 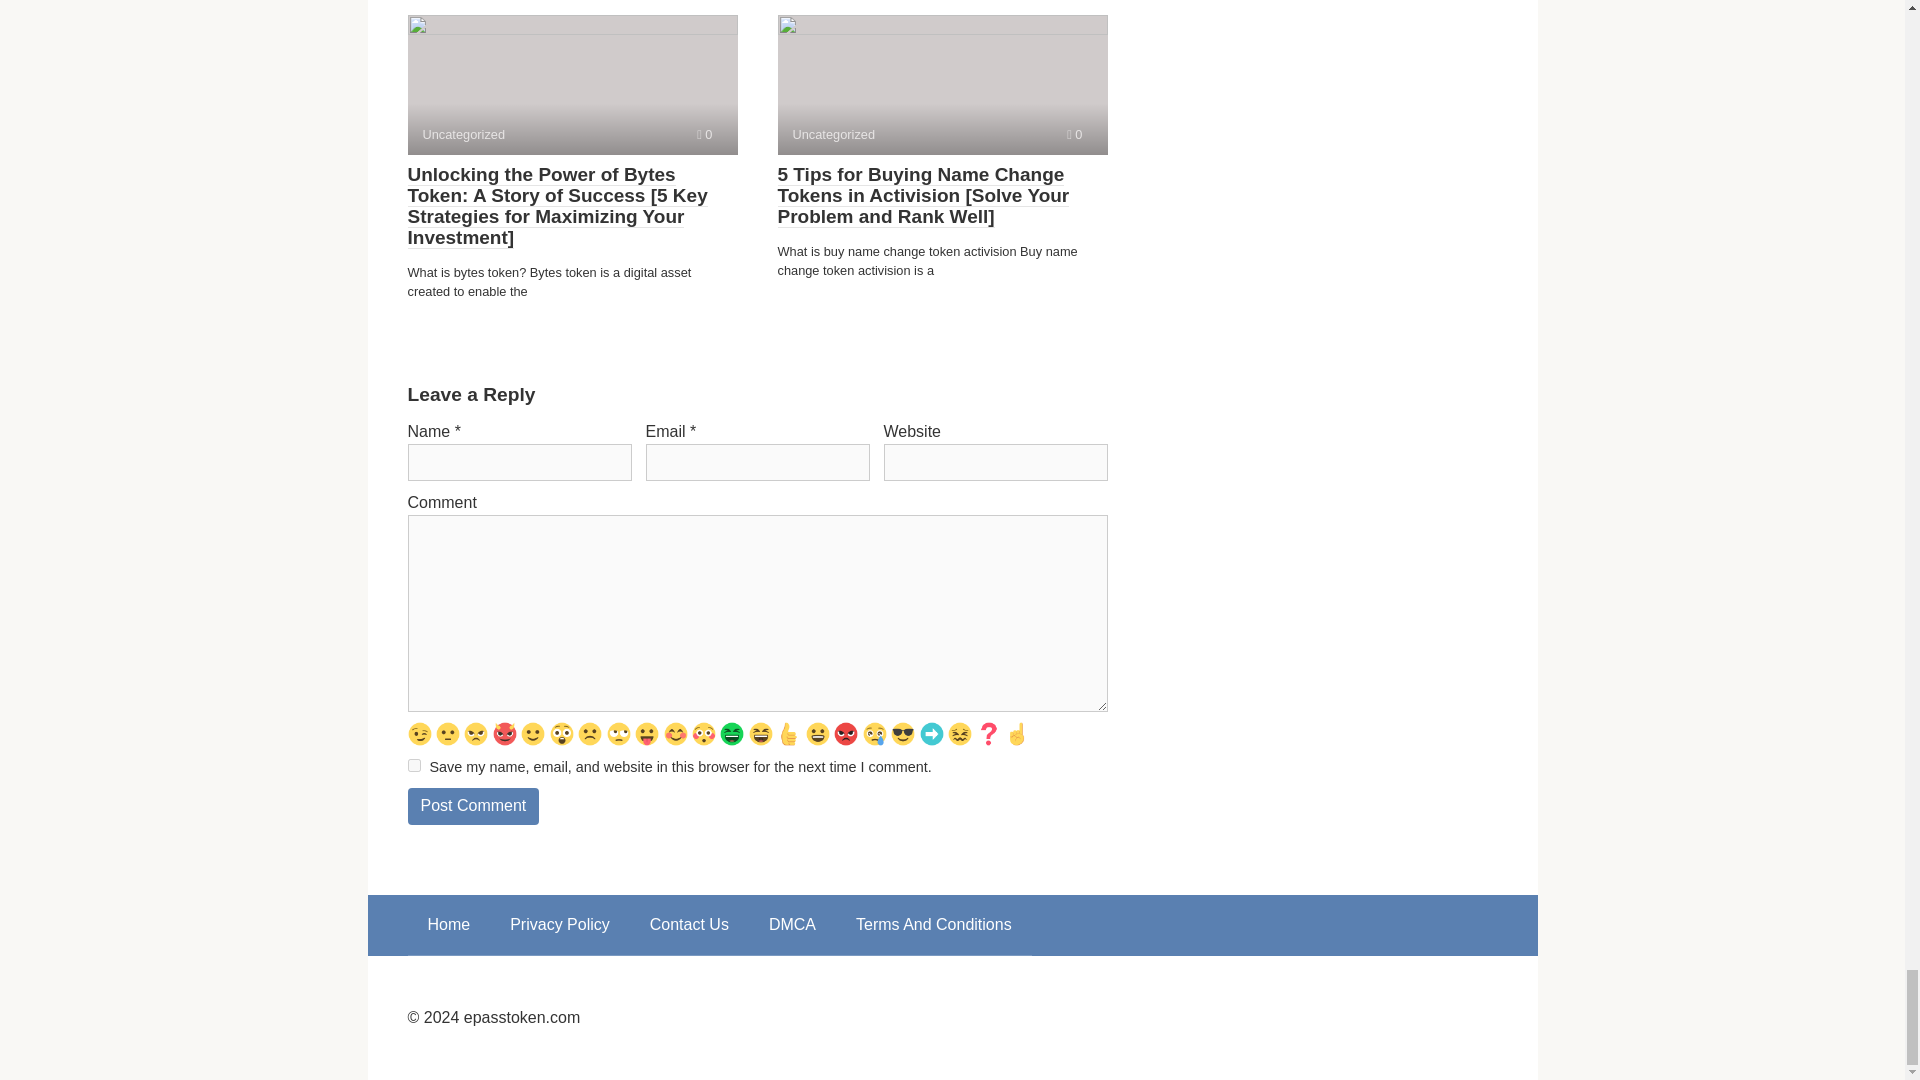 I want to click on Comments, so click(x=704, y=134).